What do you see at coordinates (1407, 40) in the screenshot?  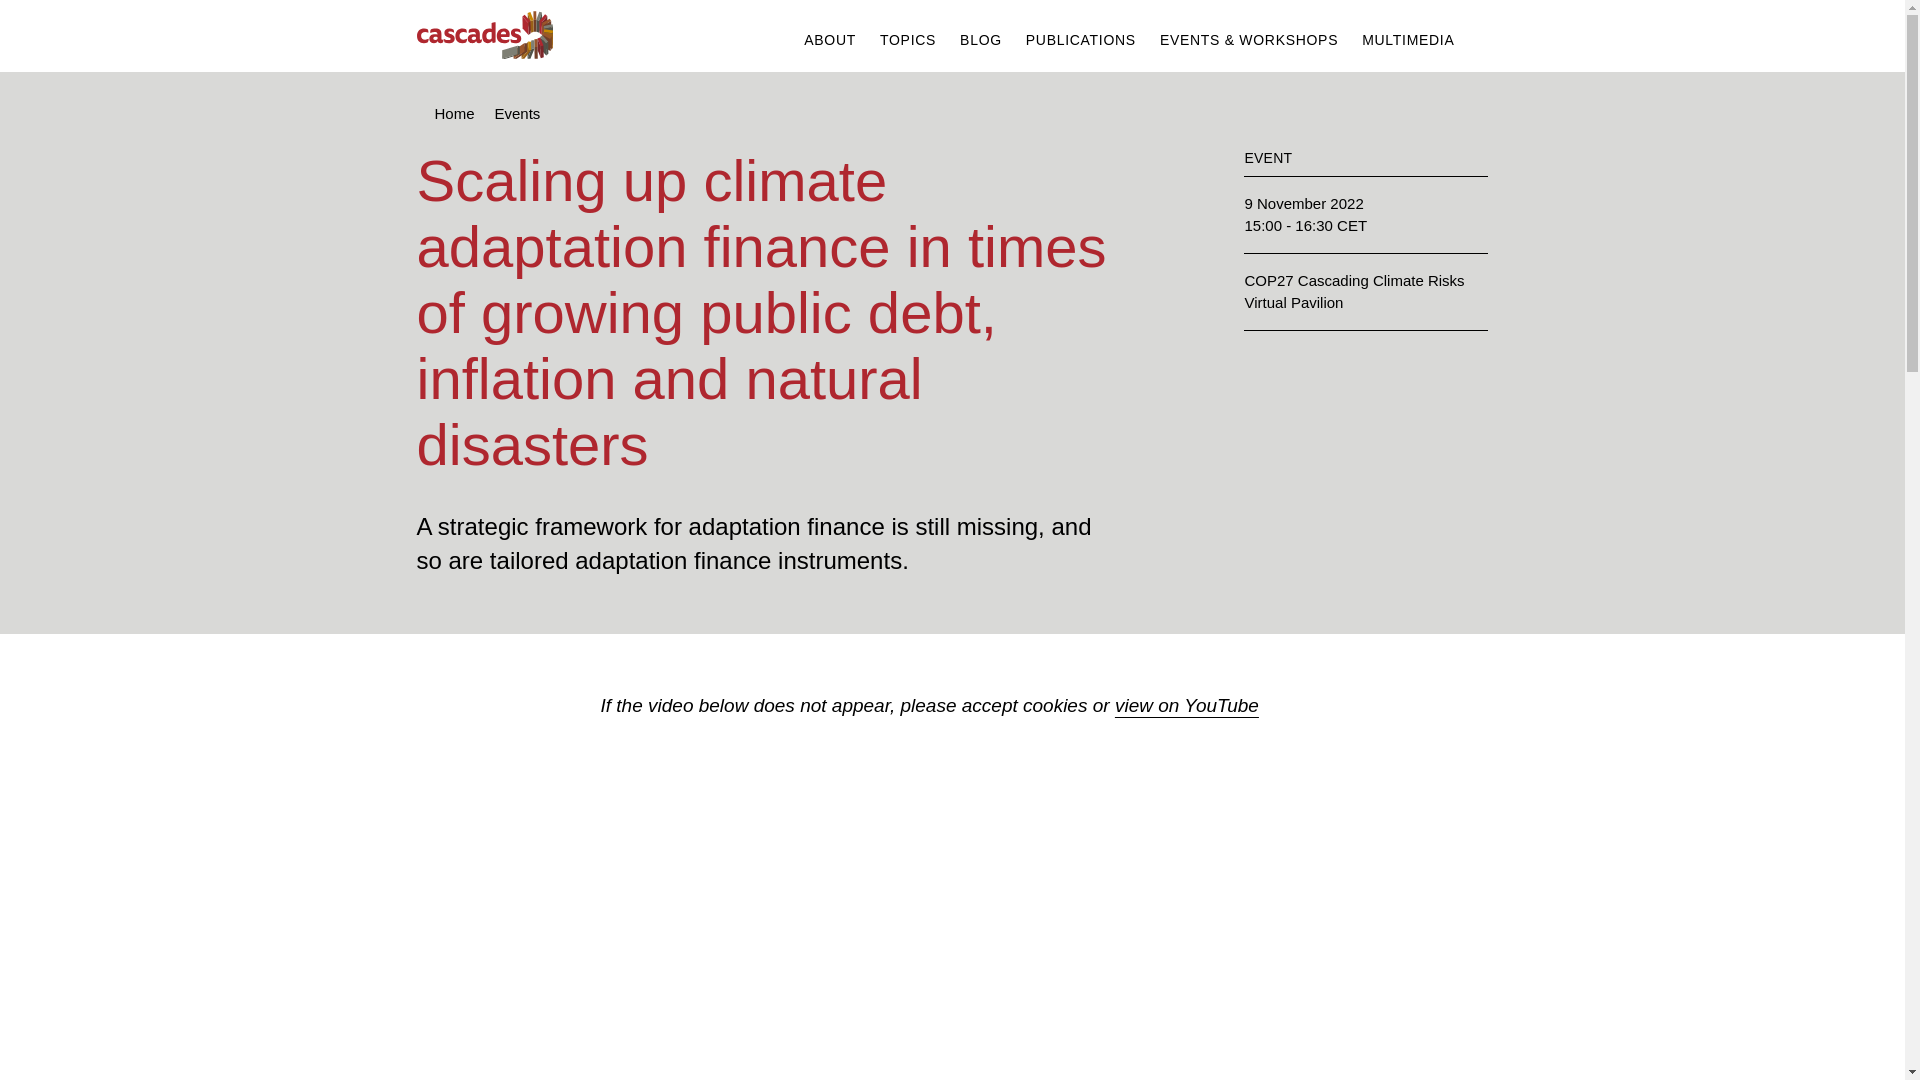 I see `MULTIMEDIA` at bounding box center [1407, 40].